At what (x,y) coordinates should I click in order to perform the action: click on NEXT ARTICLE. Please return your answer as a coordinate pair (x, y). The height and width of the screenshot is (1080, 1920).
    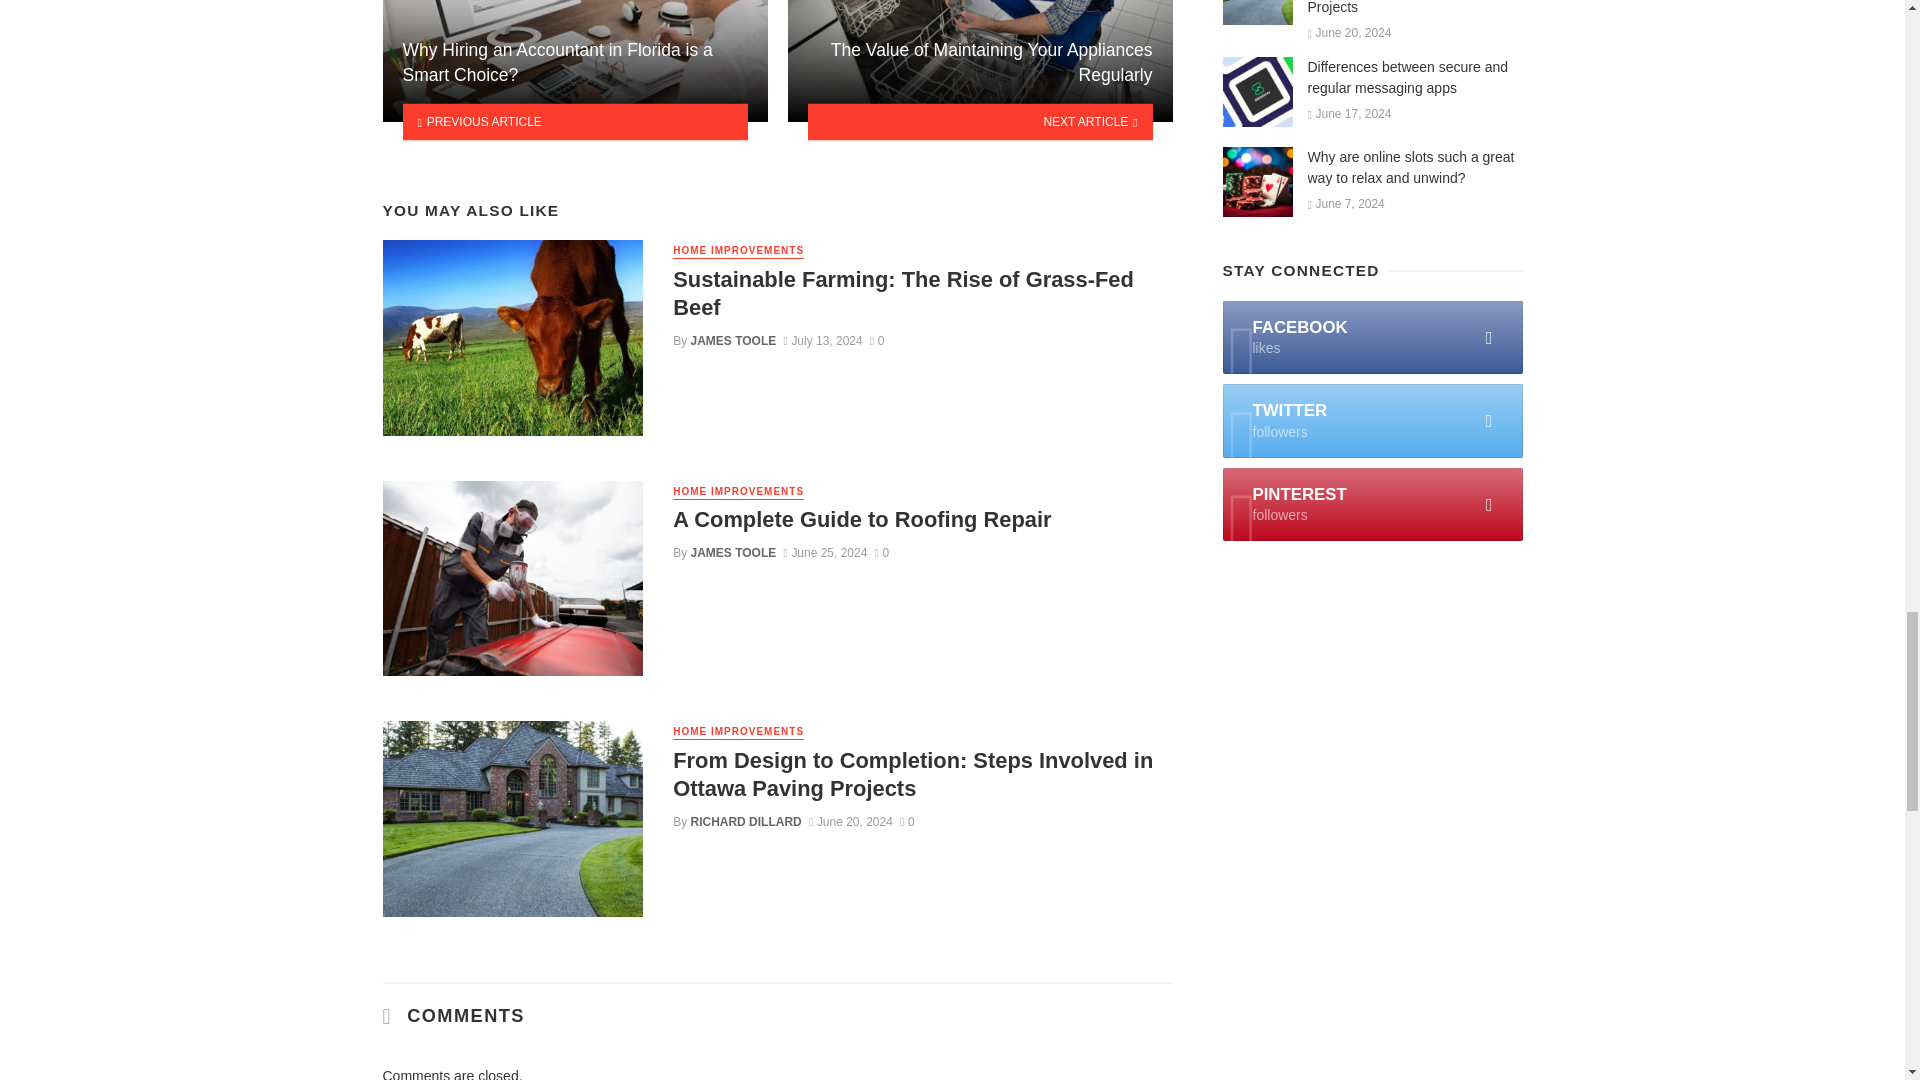
    Looking at the image, I should click on (980, 122).